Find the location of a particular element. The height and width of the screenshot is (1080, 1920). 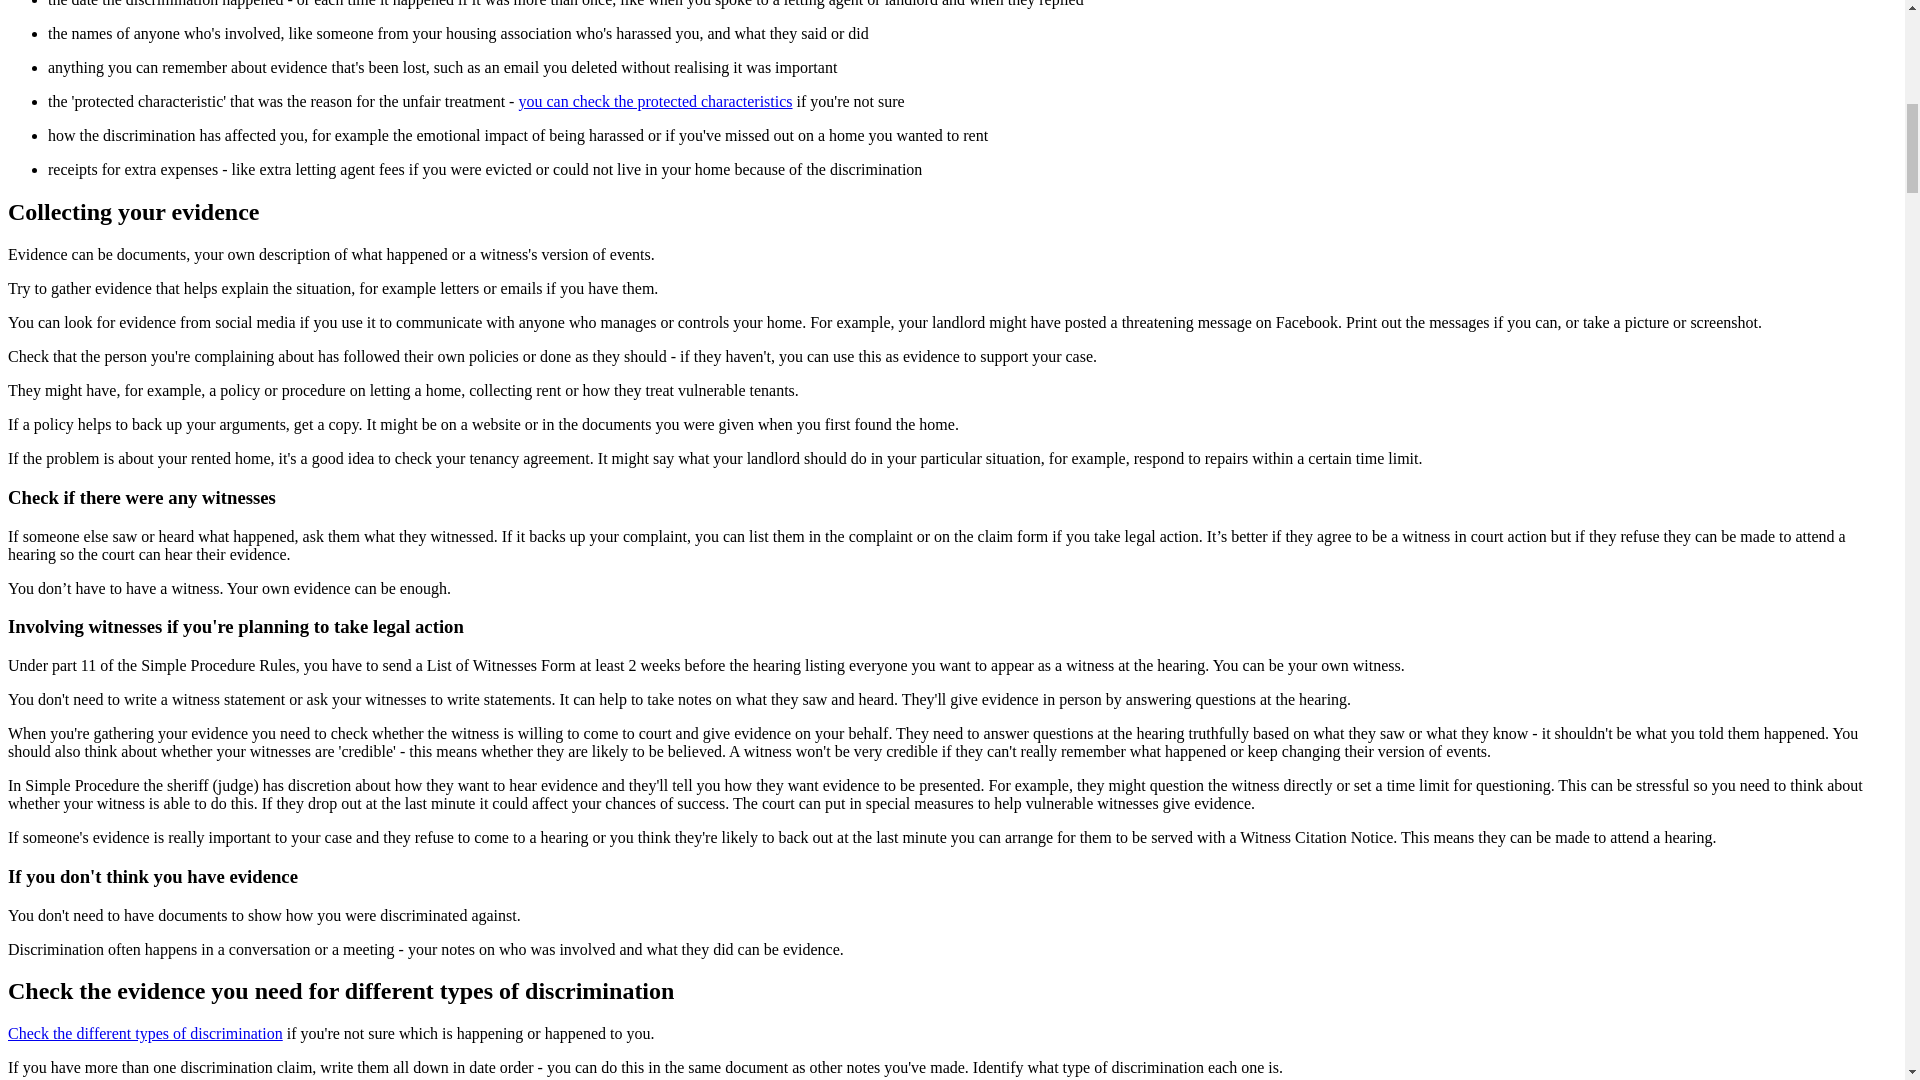

you can check the protected characteristics is located at coordinates (654, 101).